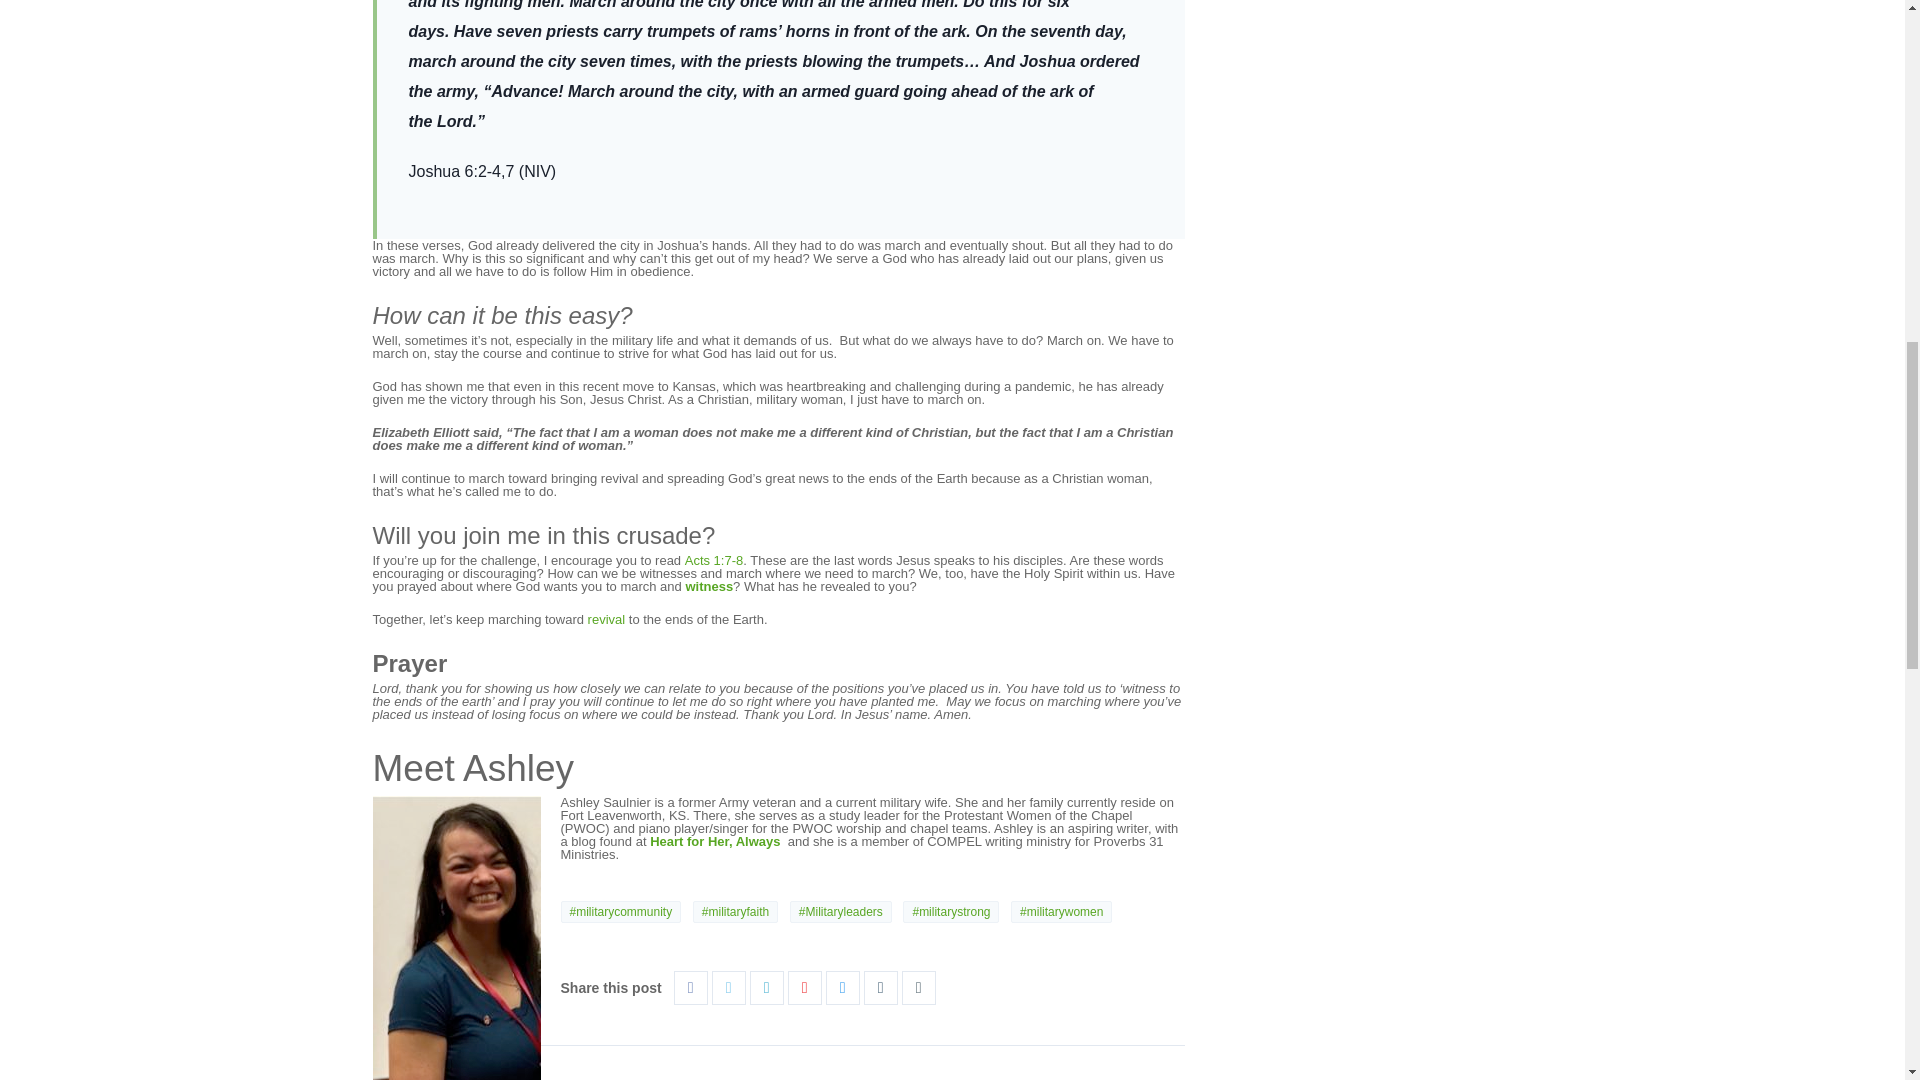 This screenshot has width=1920, height=1080. Describe the element at coordinates (728, 988) in the screenshot. I see `Share on Twitter` at that location.